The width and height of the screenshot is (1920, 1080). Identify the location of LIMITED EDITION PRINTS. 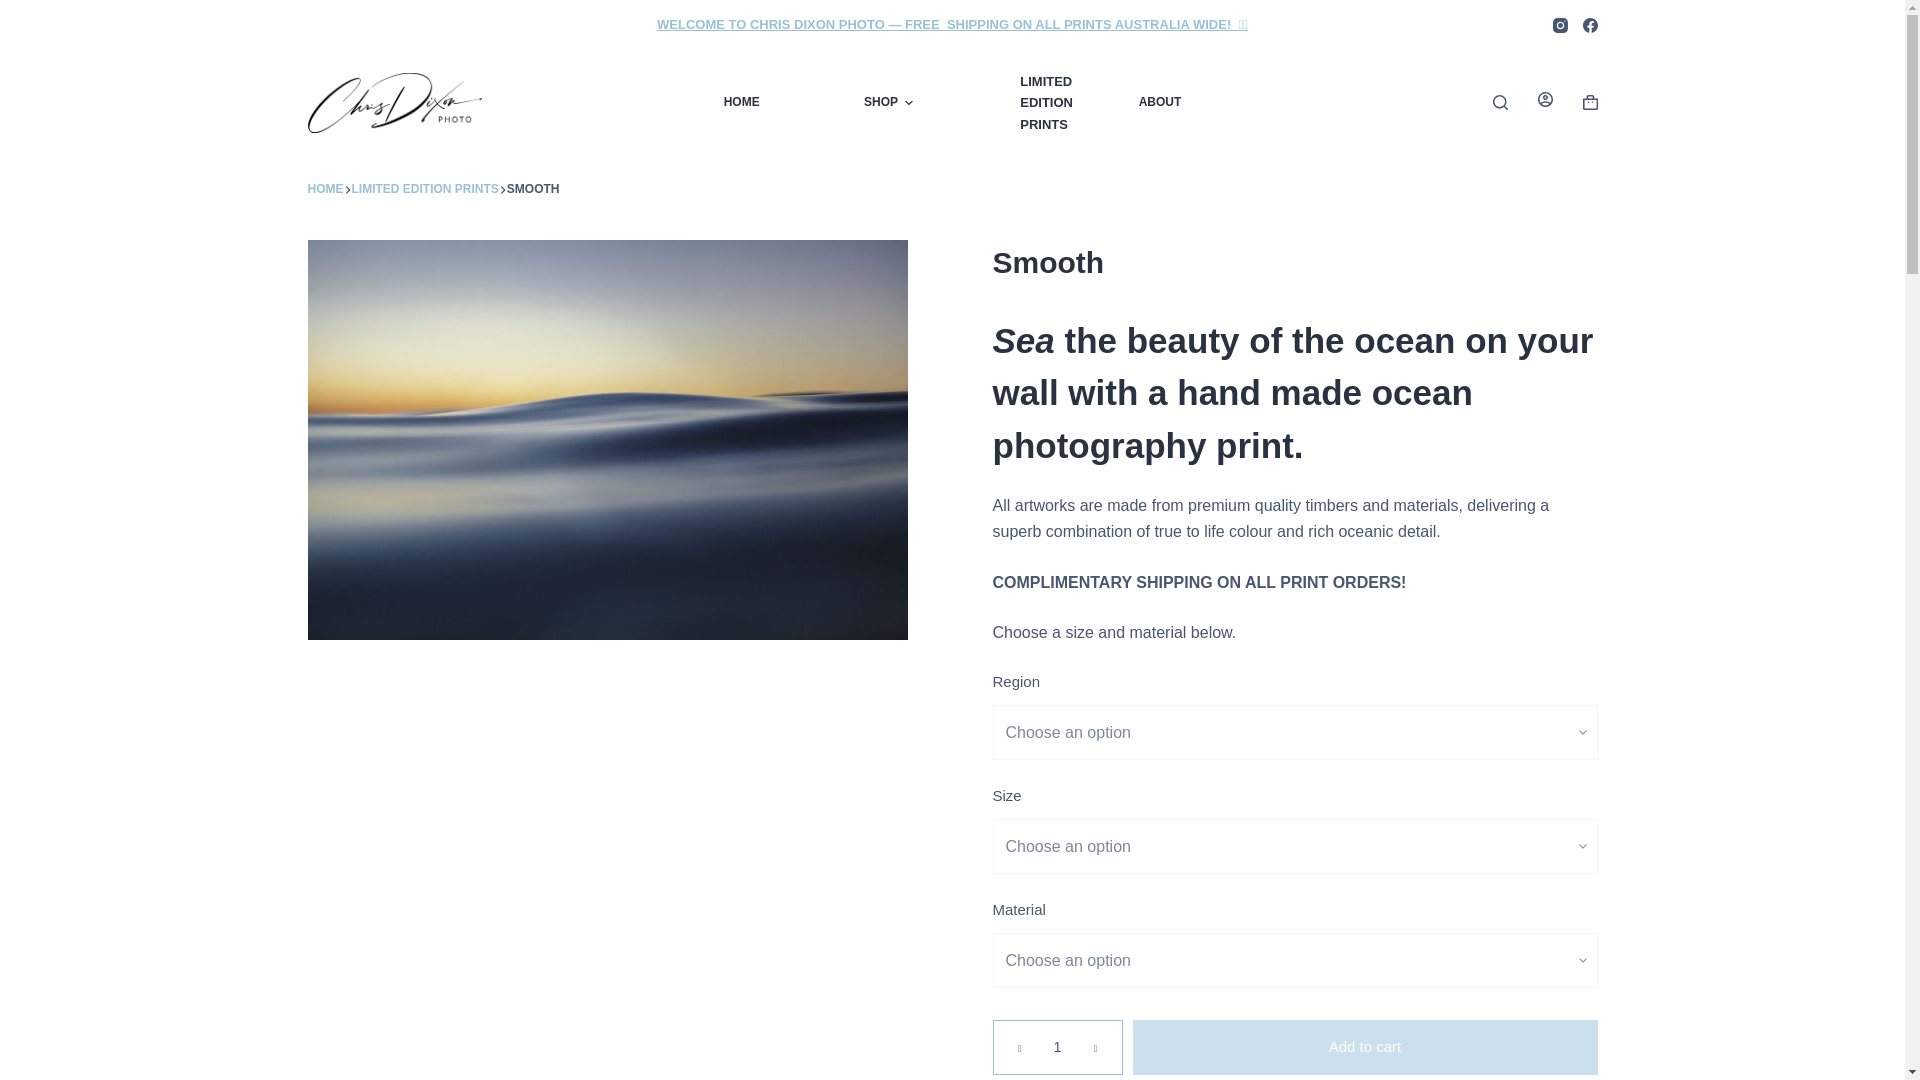
(425, 190).